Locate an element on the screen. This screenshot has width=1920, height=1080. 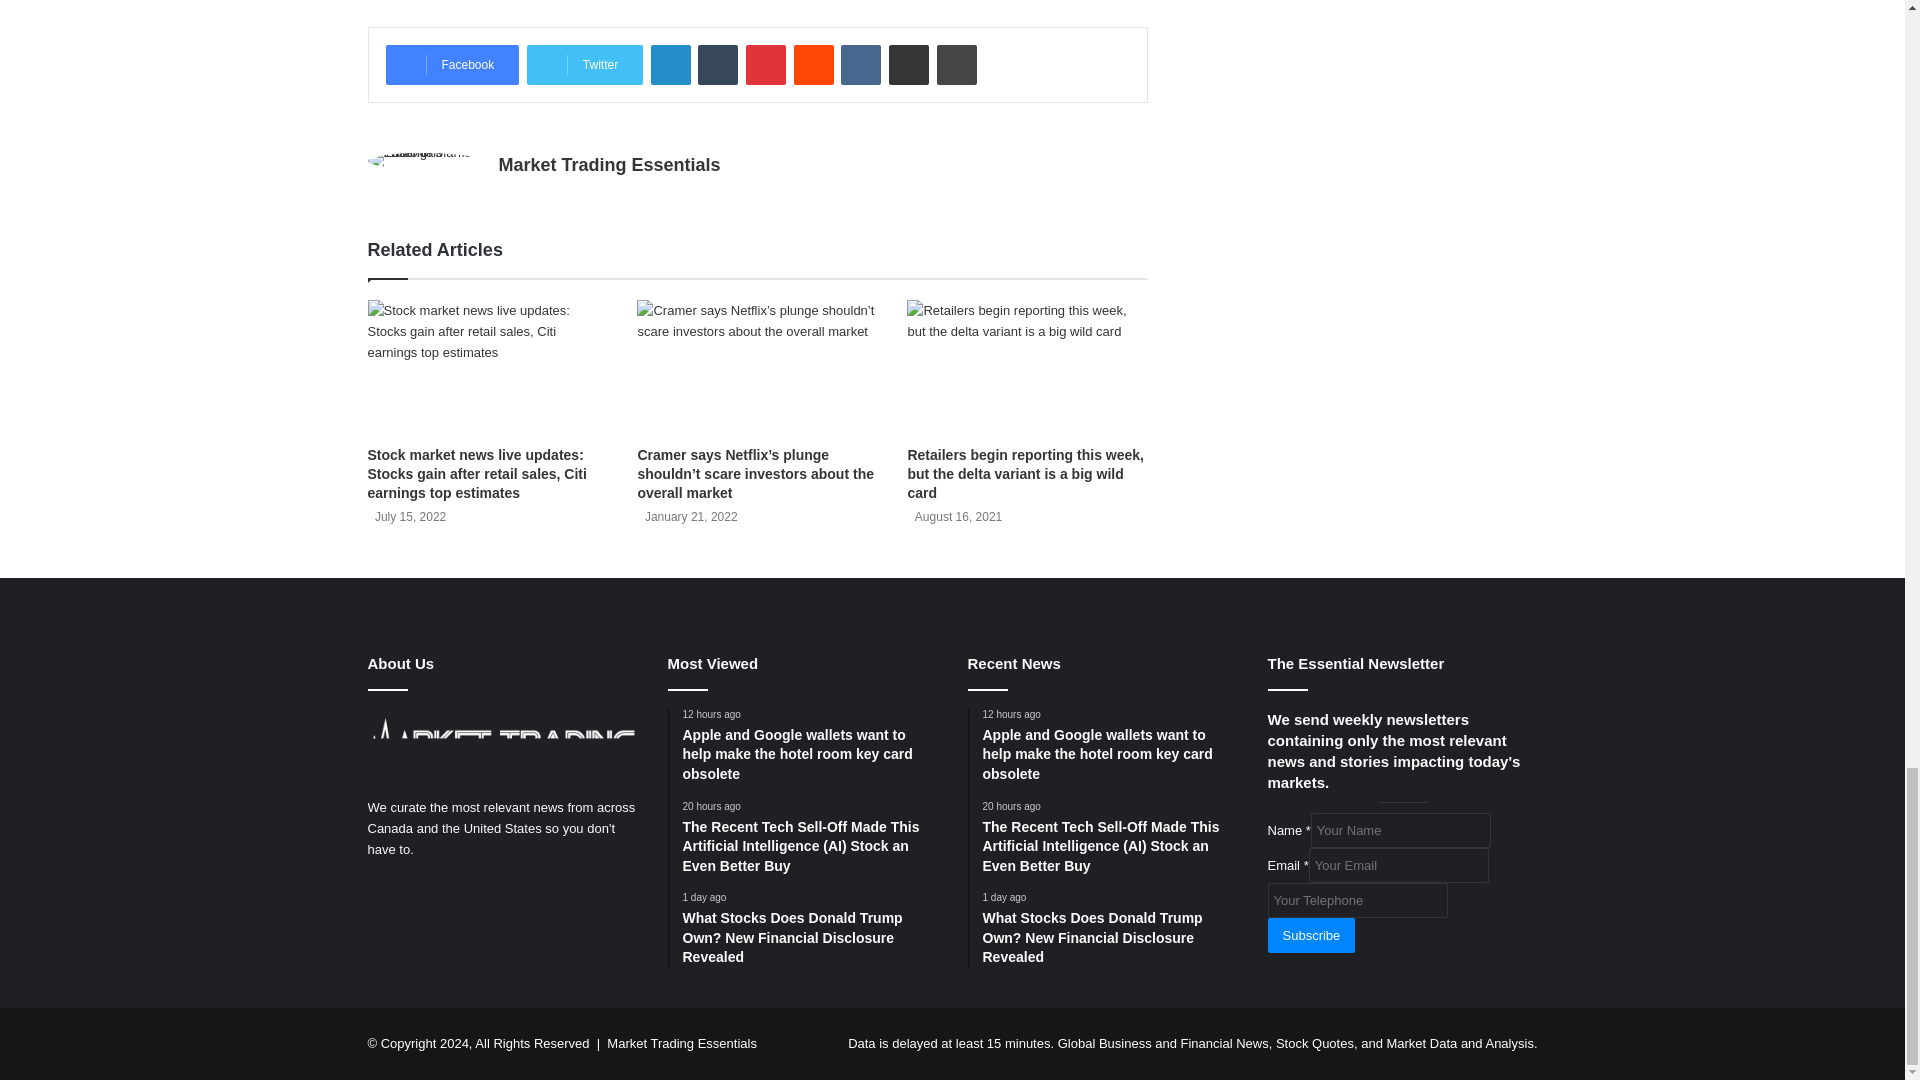
Pinterest is located at coordinates (766, 65).